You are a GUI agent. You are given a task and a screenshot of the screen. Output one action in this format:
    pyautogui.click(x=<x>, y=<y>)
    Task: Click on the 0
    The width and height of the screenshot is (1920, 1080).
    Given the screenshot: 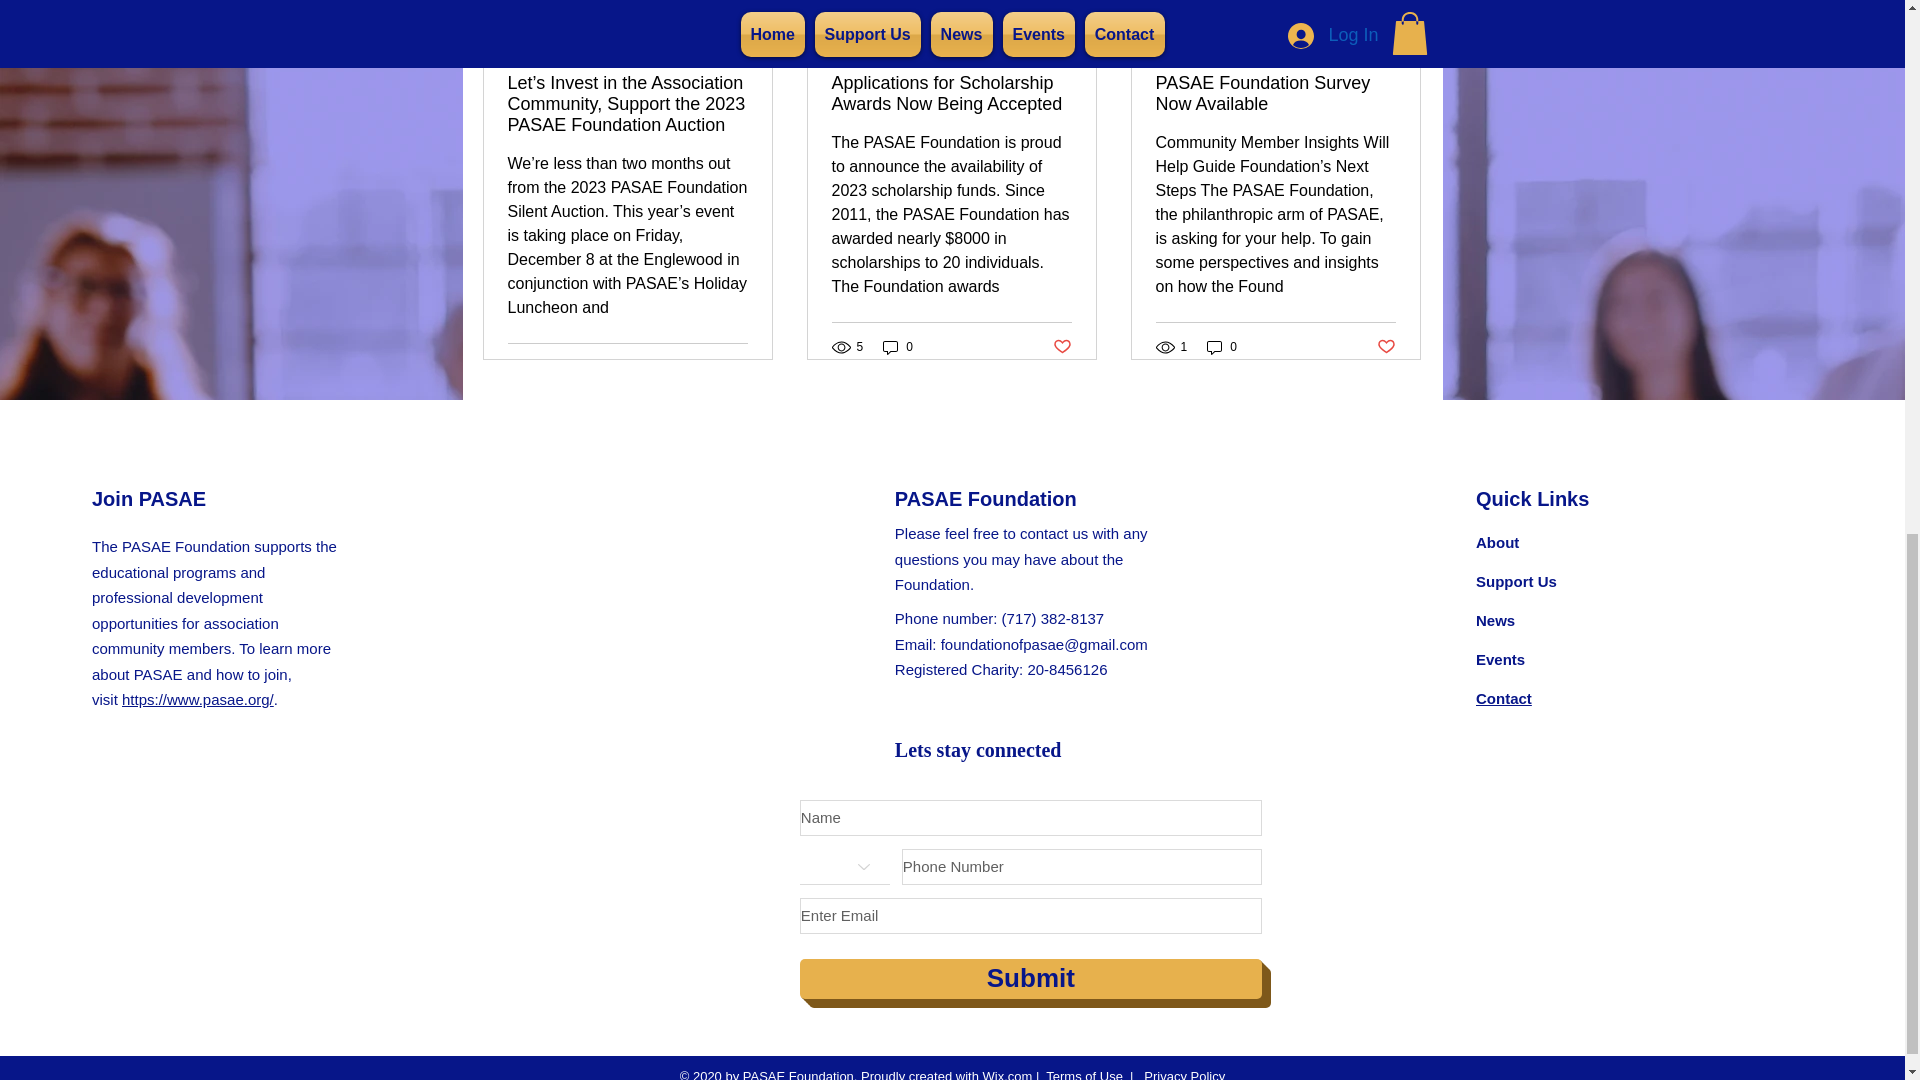 What is the action you would take?
    pyautogui.click(x=1222, y=348)
    